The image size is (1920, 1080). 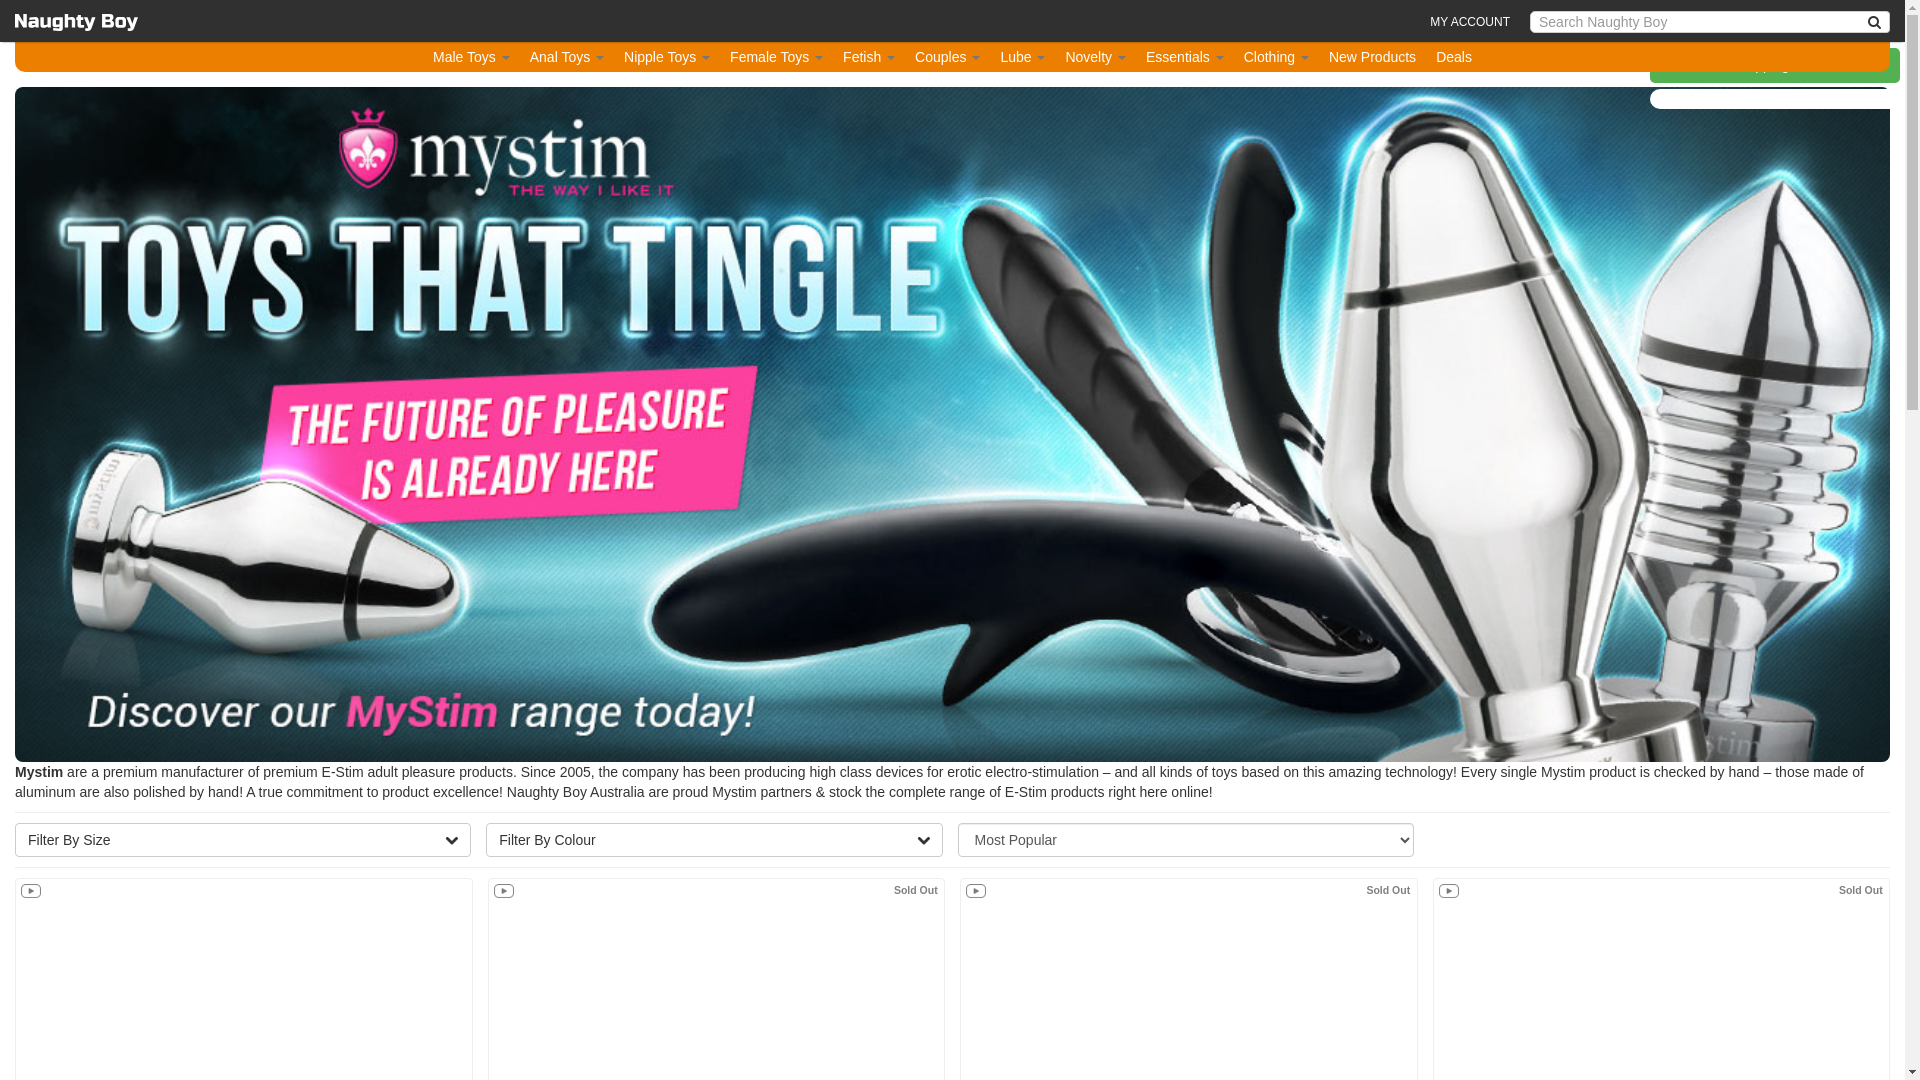 I want to click on Couples, so click(x=948, y=57).